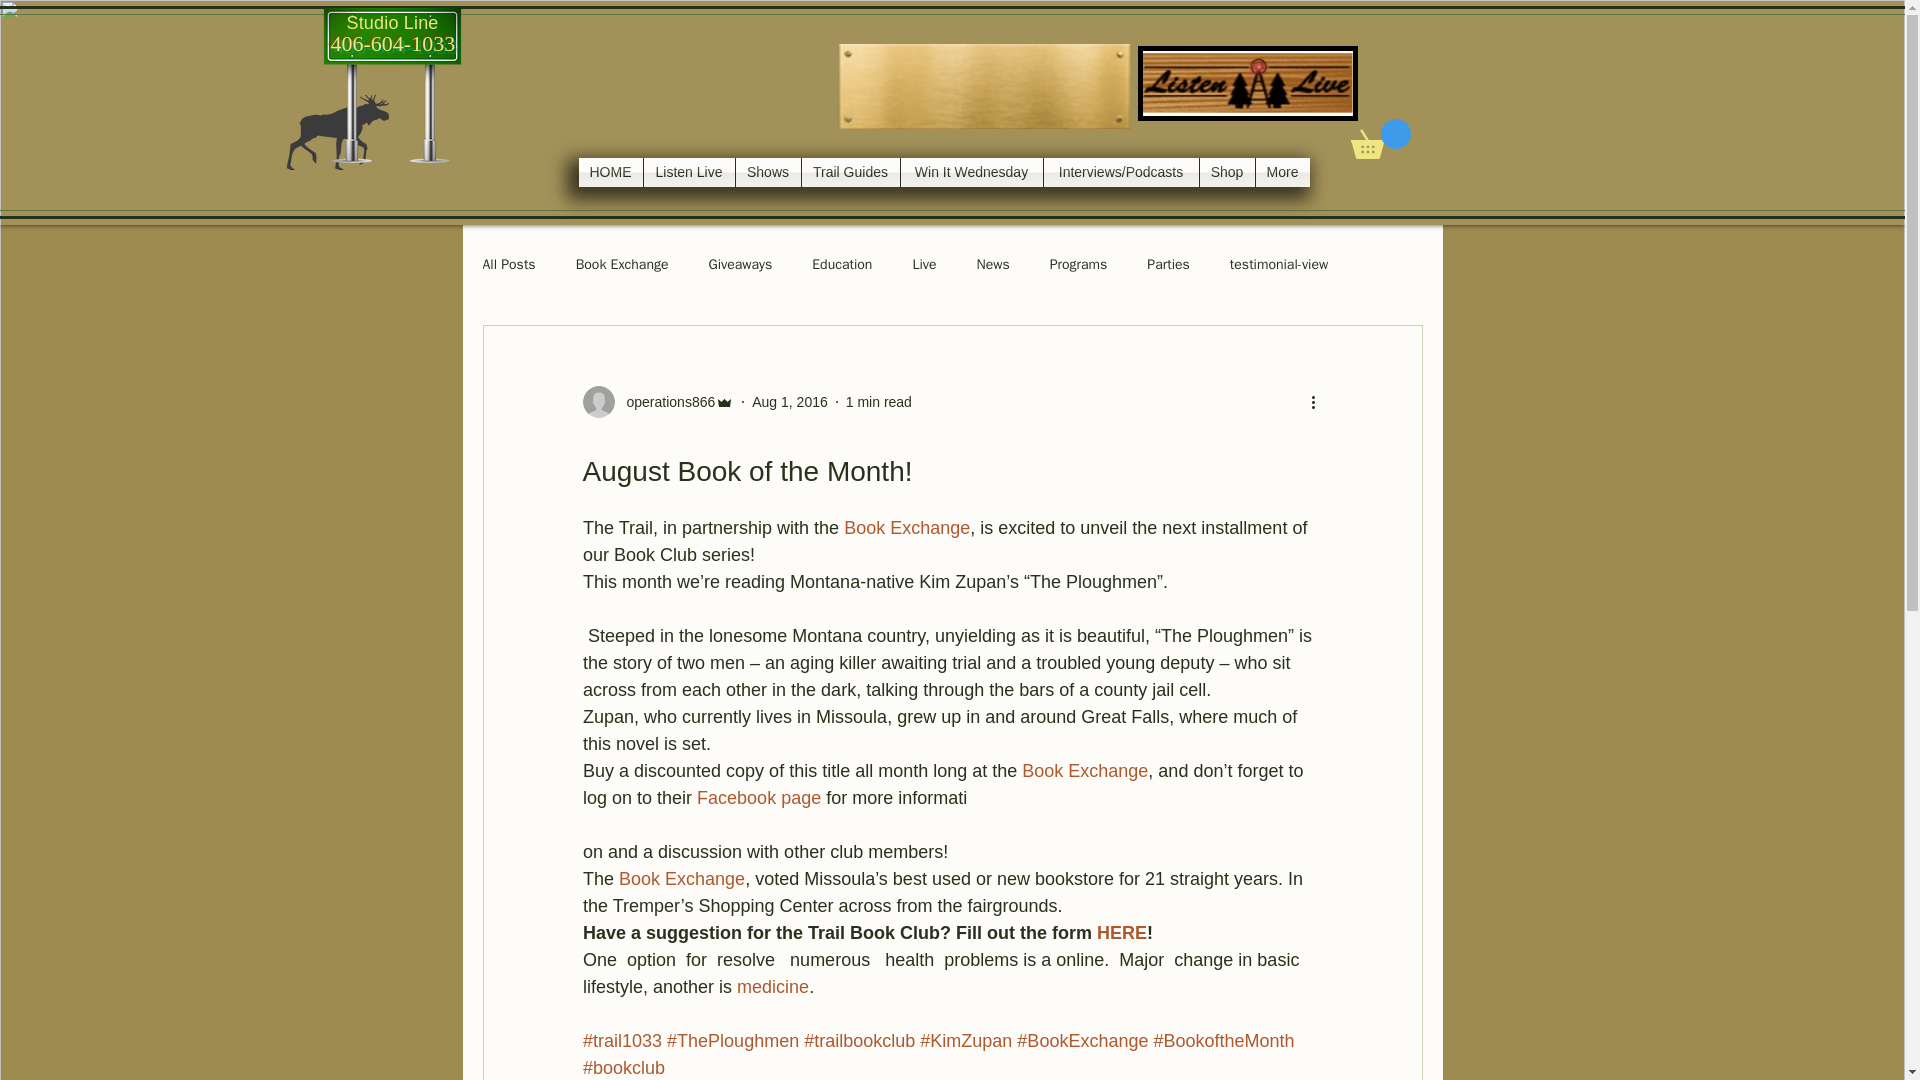  I want to click on Shop, so click(1228, 172).